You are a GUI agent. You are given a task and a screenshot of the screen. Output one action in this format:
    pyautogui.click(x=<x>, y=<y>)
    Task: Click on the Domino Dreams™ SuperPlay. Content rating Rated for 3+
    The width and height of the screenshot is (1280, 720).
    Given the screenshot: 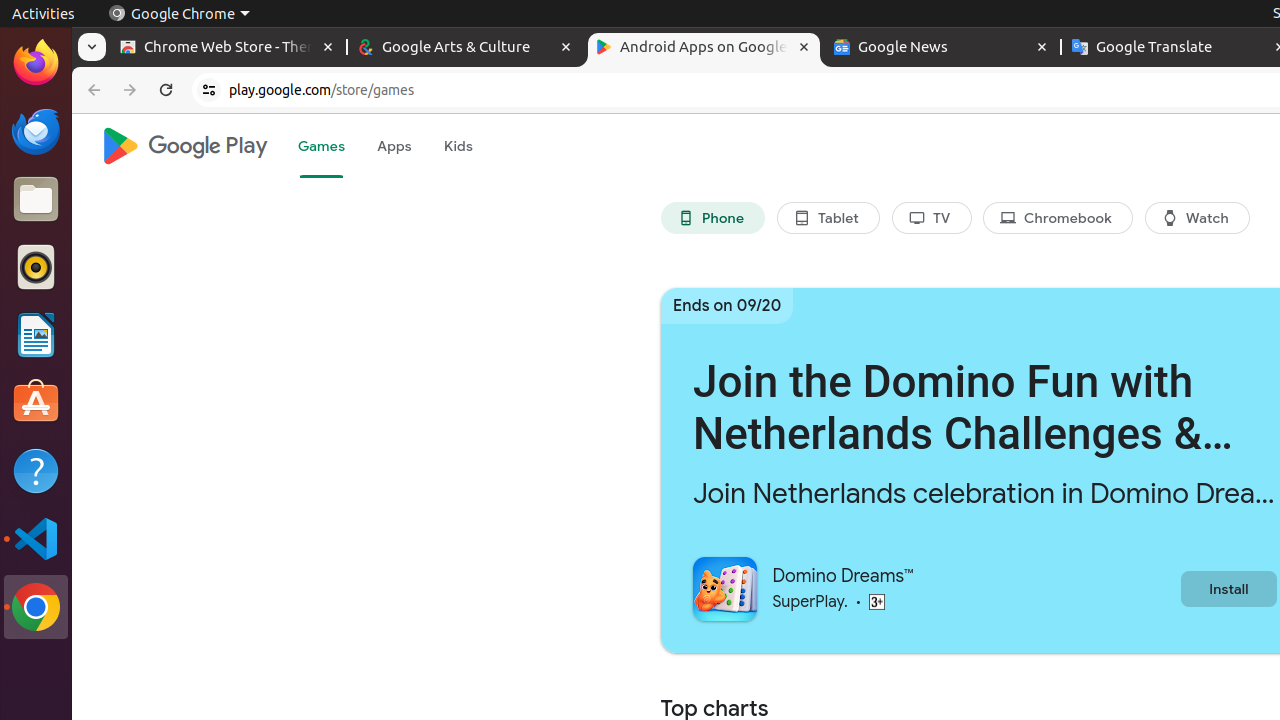 What is the action you would take?
    pyautogui.click(x=936, y=588)
    